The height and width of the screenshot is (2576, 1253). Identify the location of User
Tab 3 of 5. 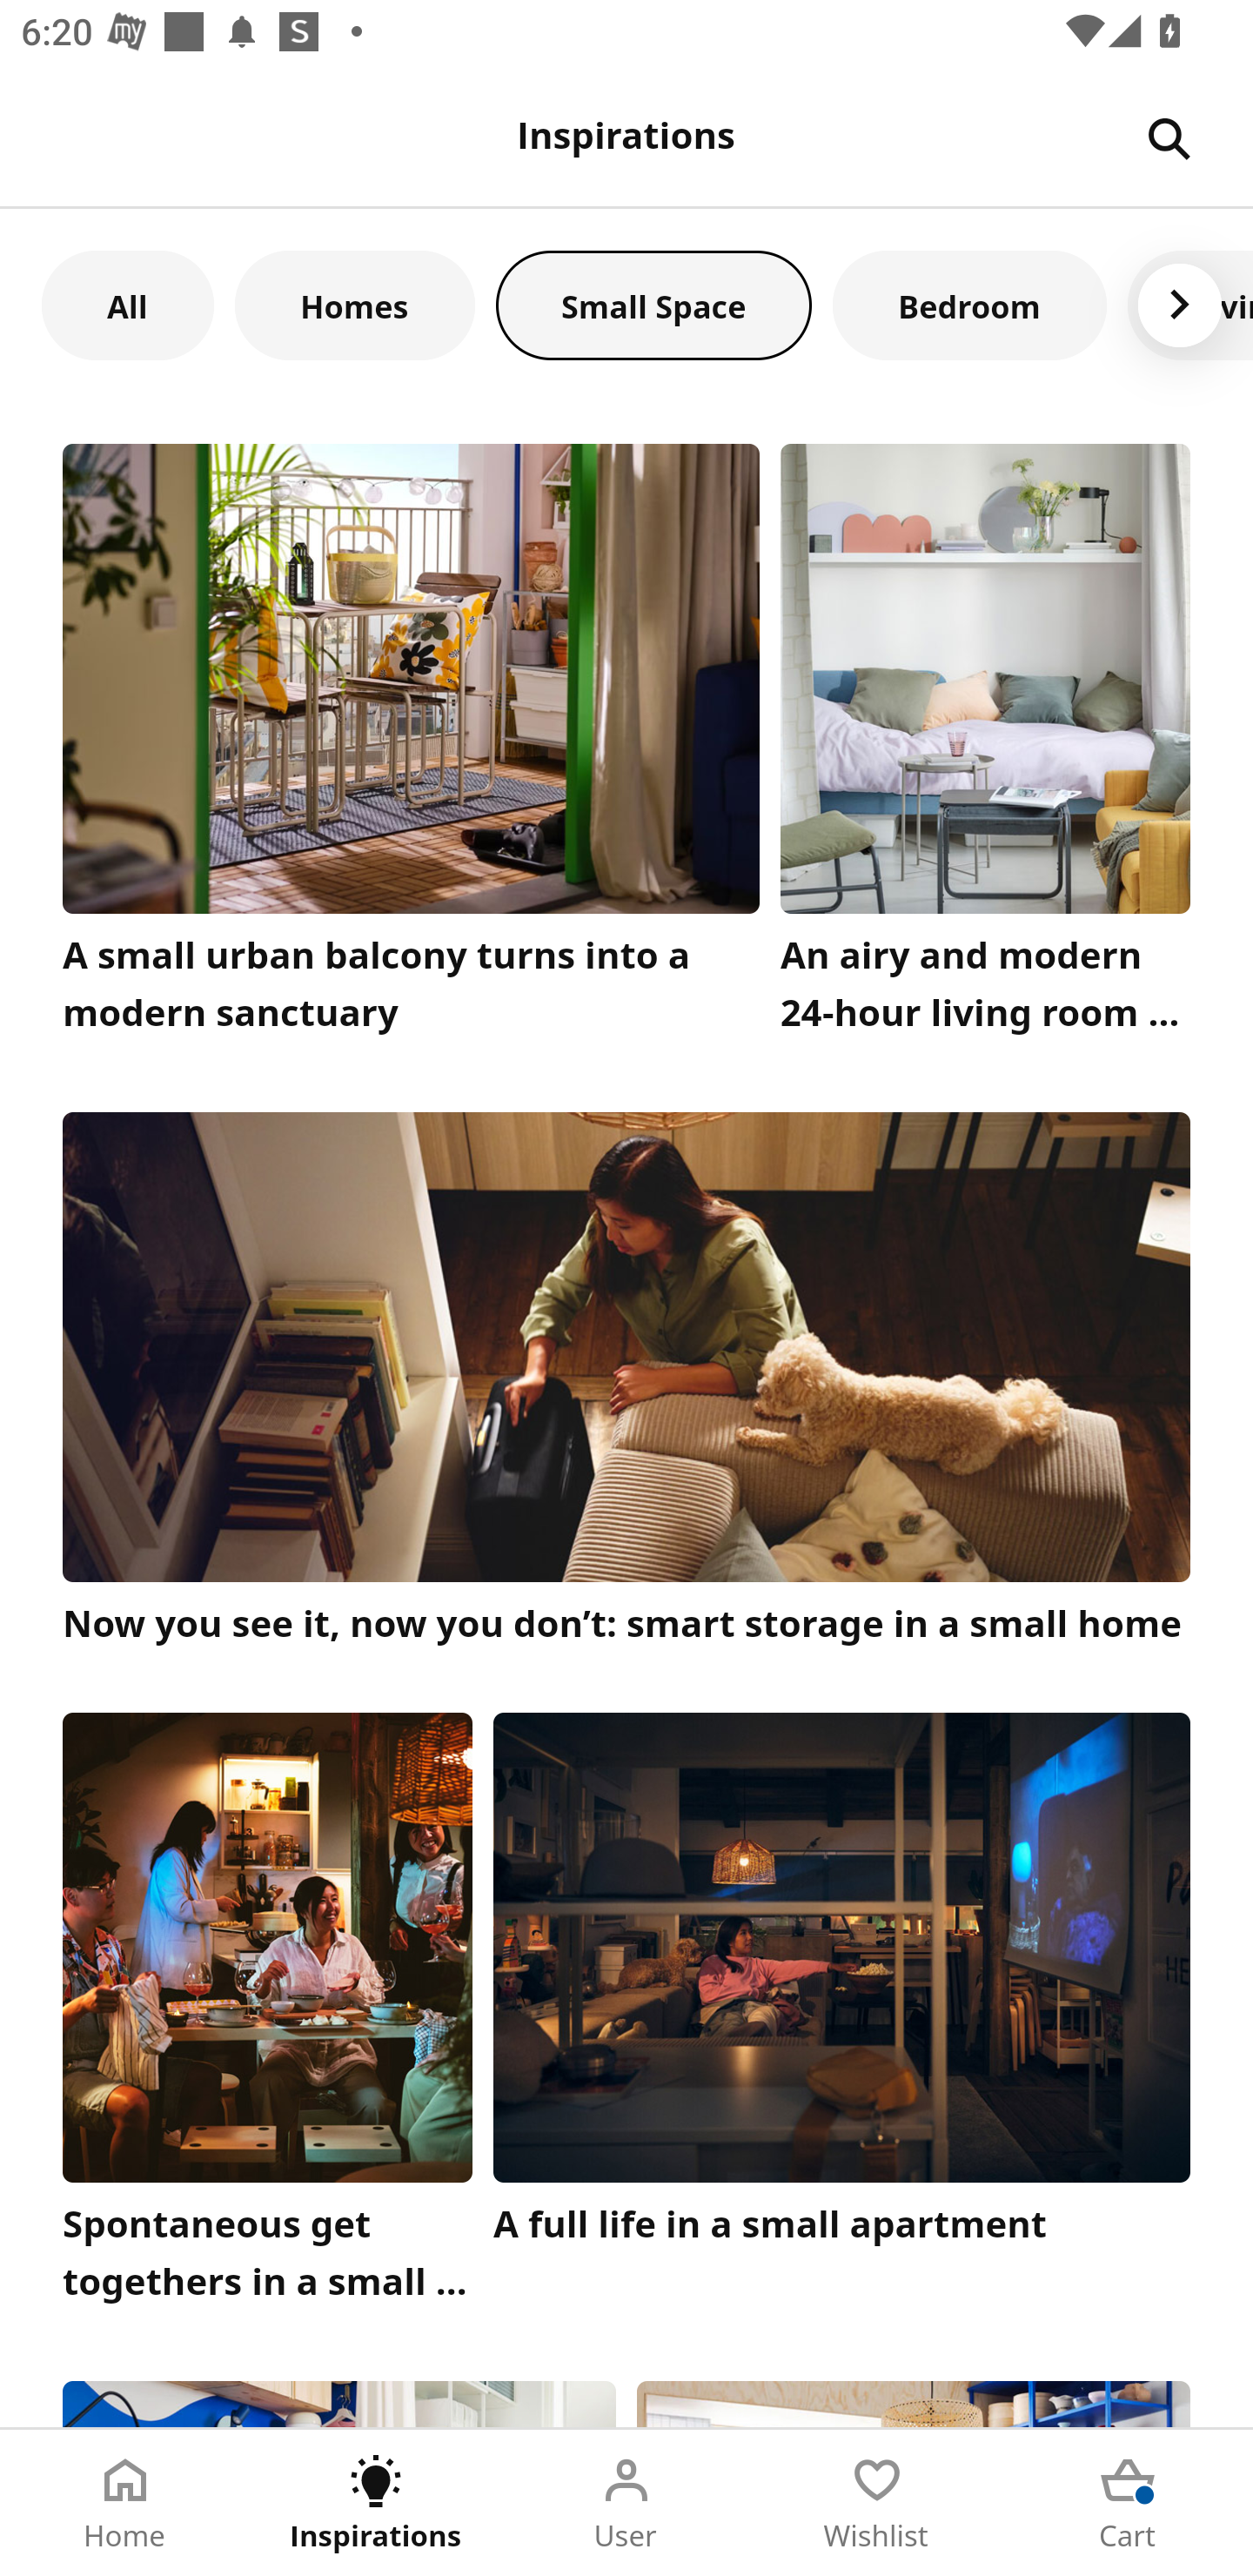
(626, 2503).